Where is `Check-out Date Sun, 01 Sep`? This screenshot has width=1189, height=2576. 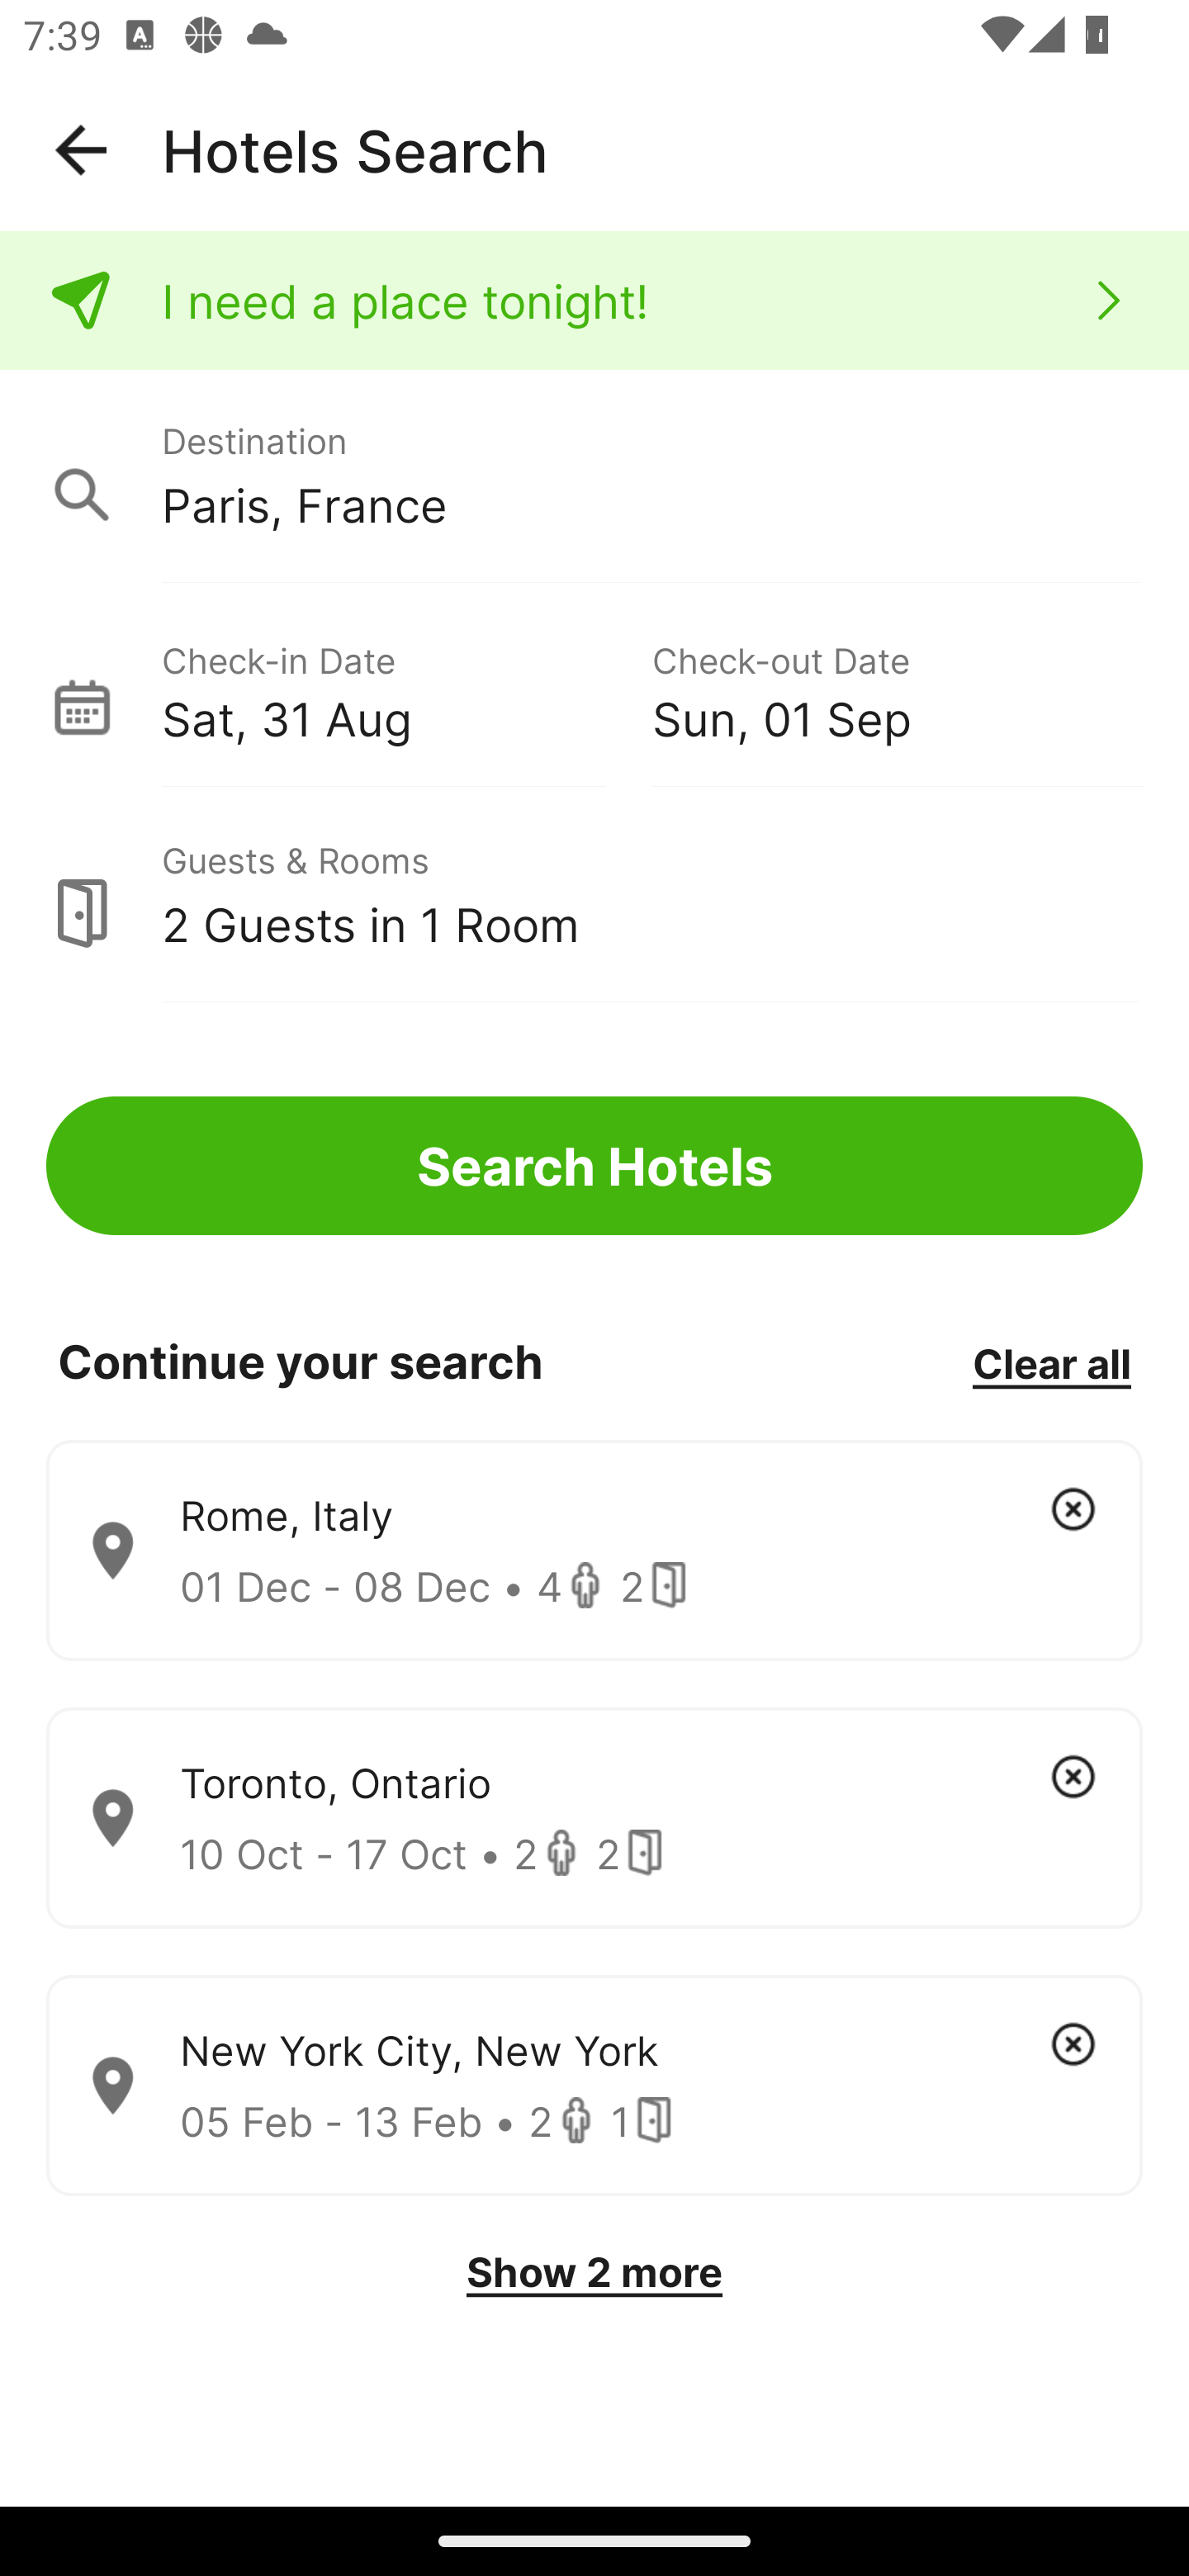
Check-out Date Sun, 01 Sep is located at coordinates (897, 689).